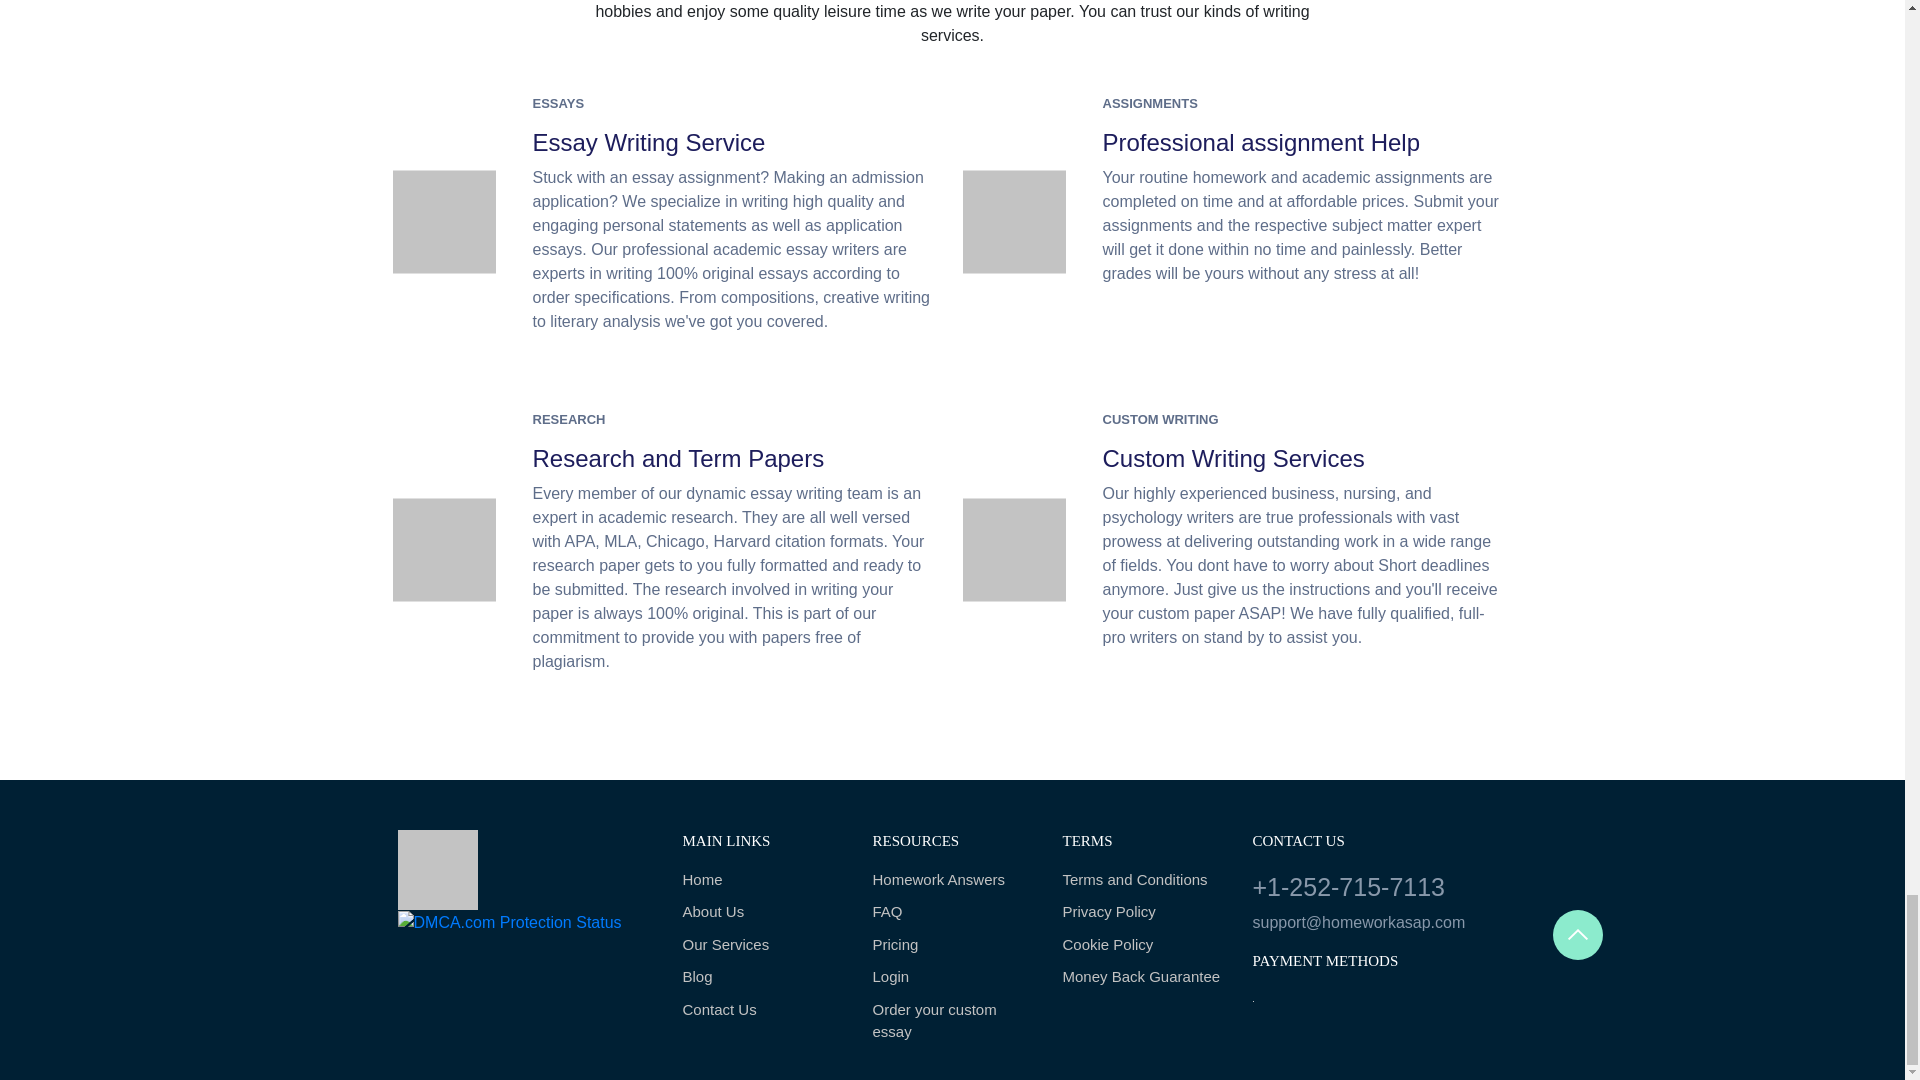  Describe the element at coordinates (762, 912) in the screenshot. I see `About Us` at that location.